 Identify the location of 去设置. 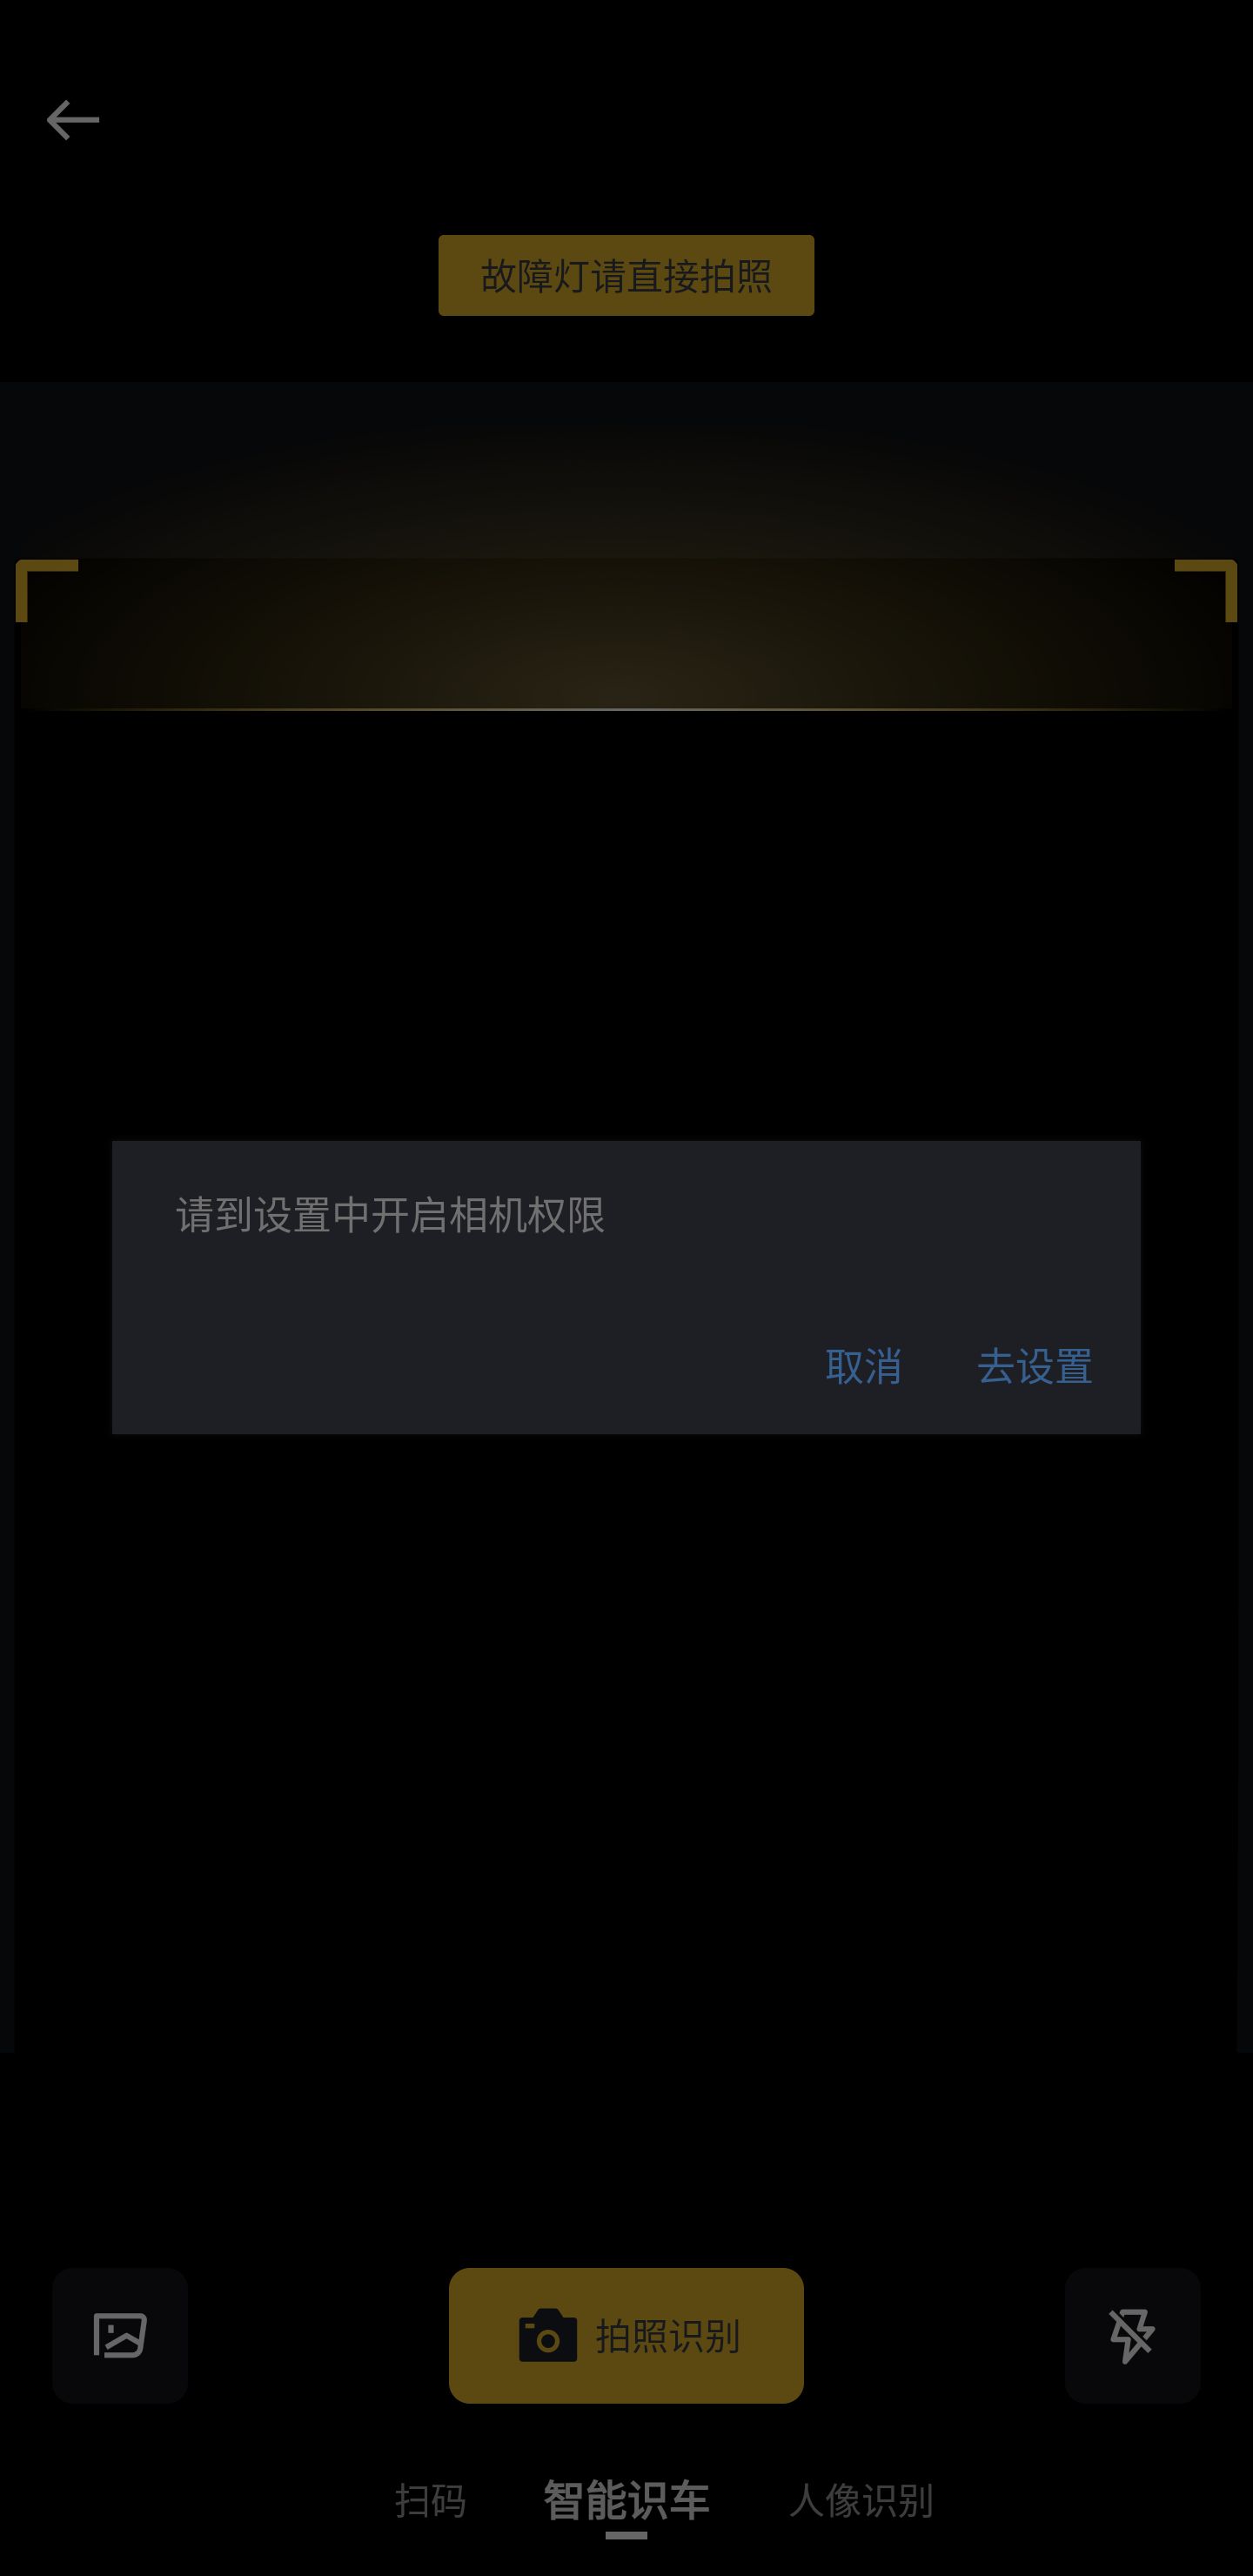
(1035, 1366).